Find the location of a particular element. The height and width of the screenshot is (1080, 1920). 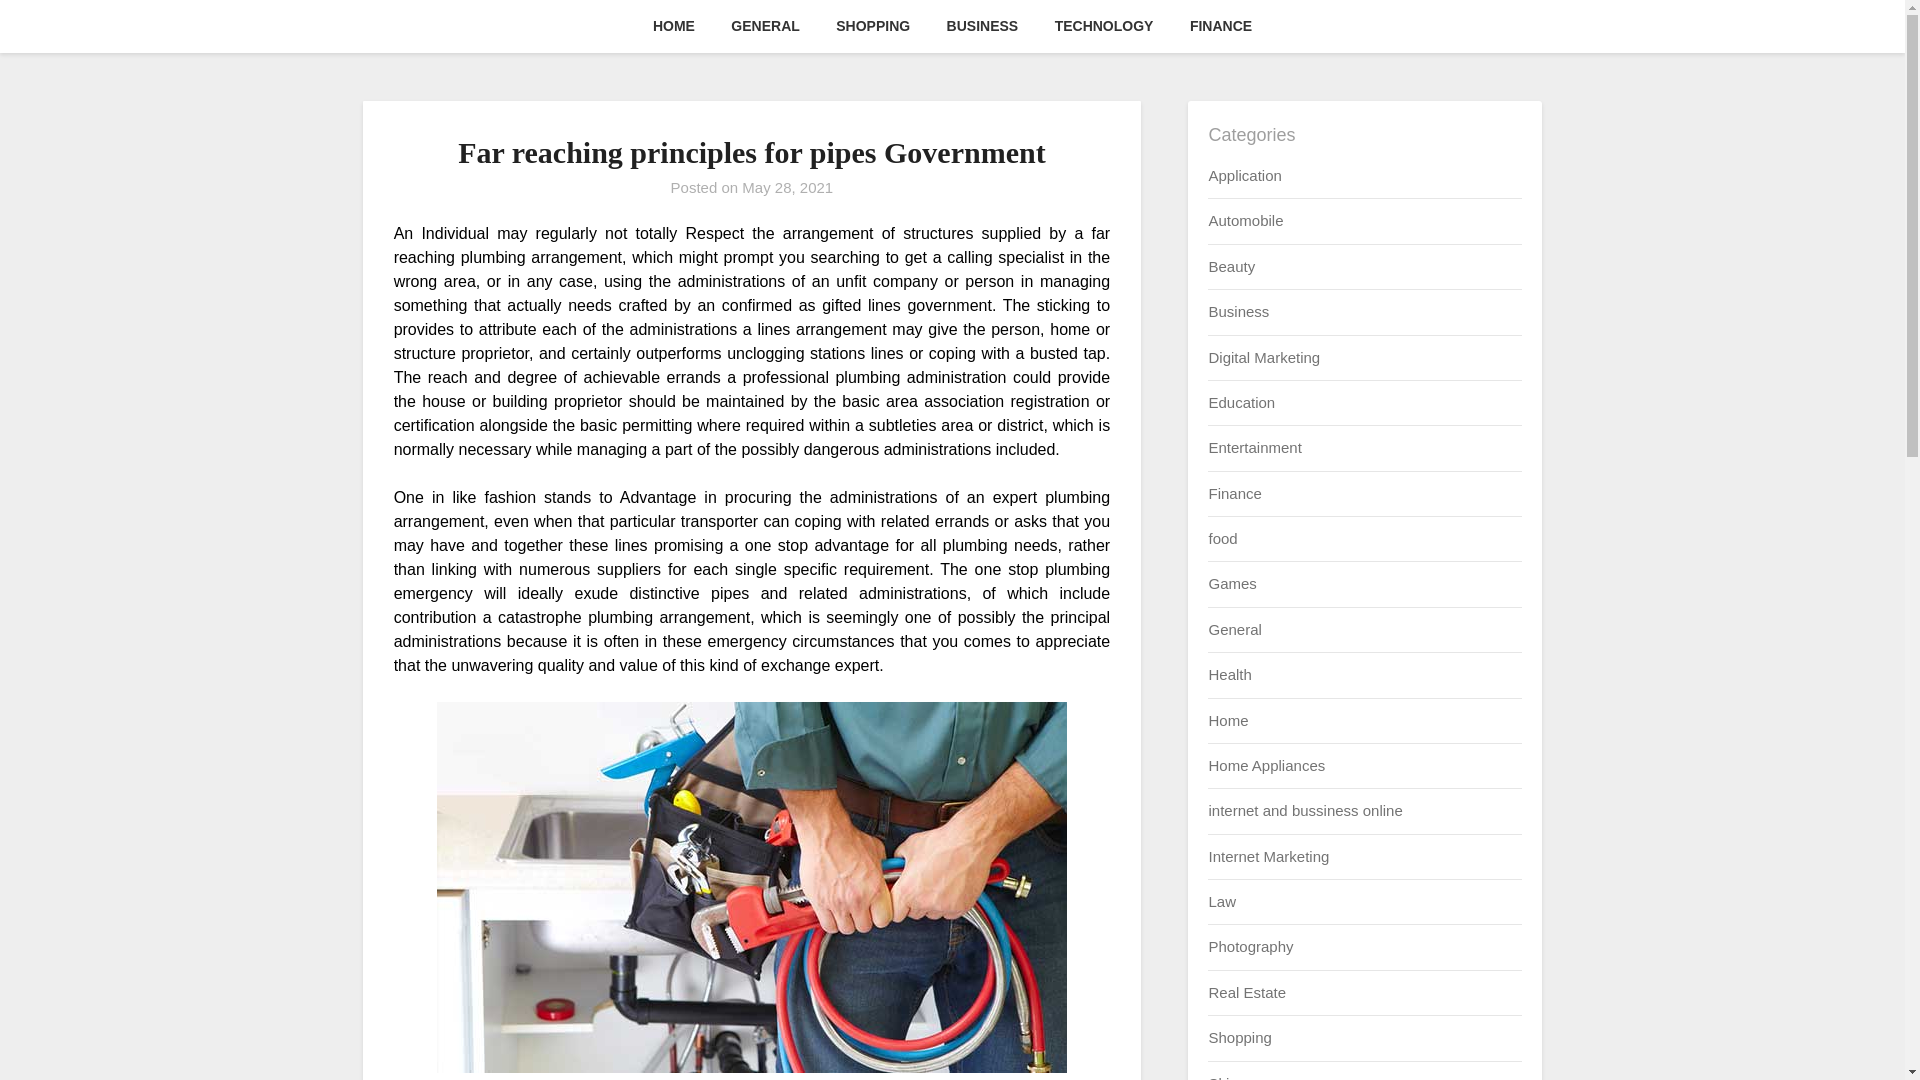

SHOPPING is located at coordinates (872, 26).